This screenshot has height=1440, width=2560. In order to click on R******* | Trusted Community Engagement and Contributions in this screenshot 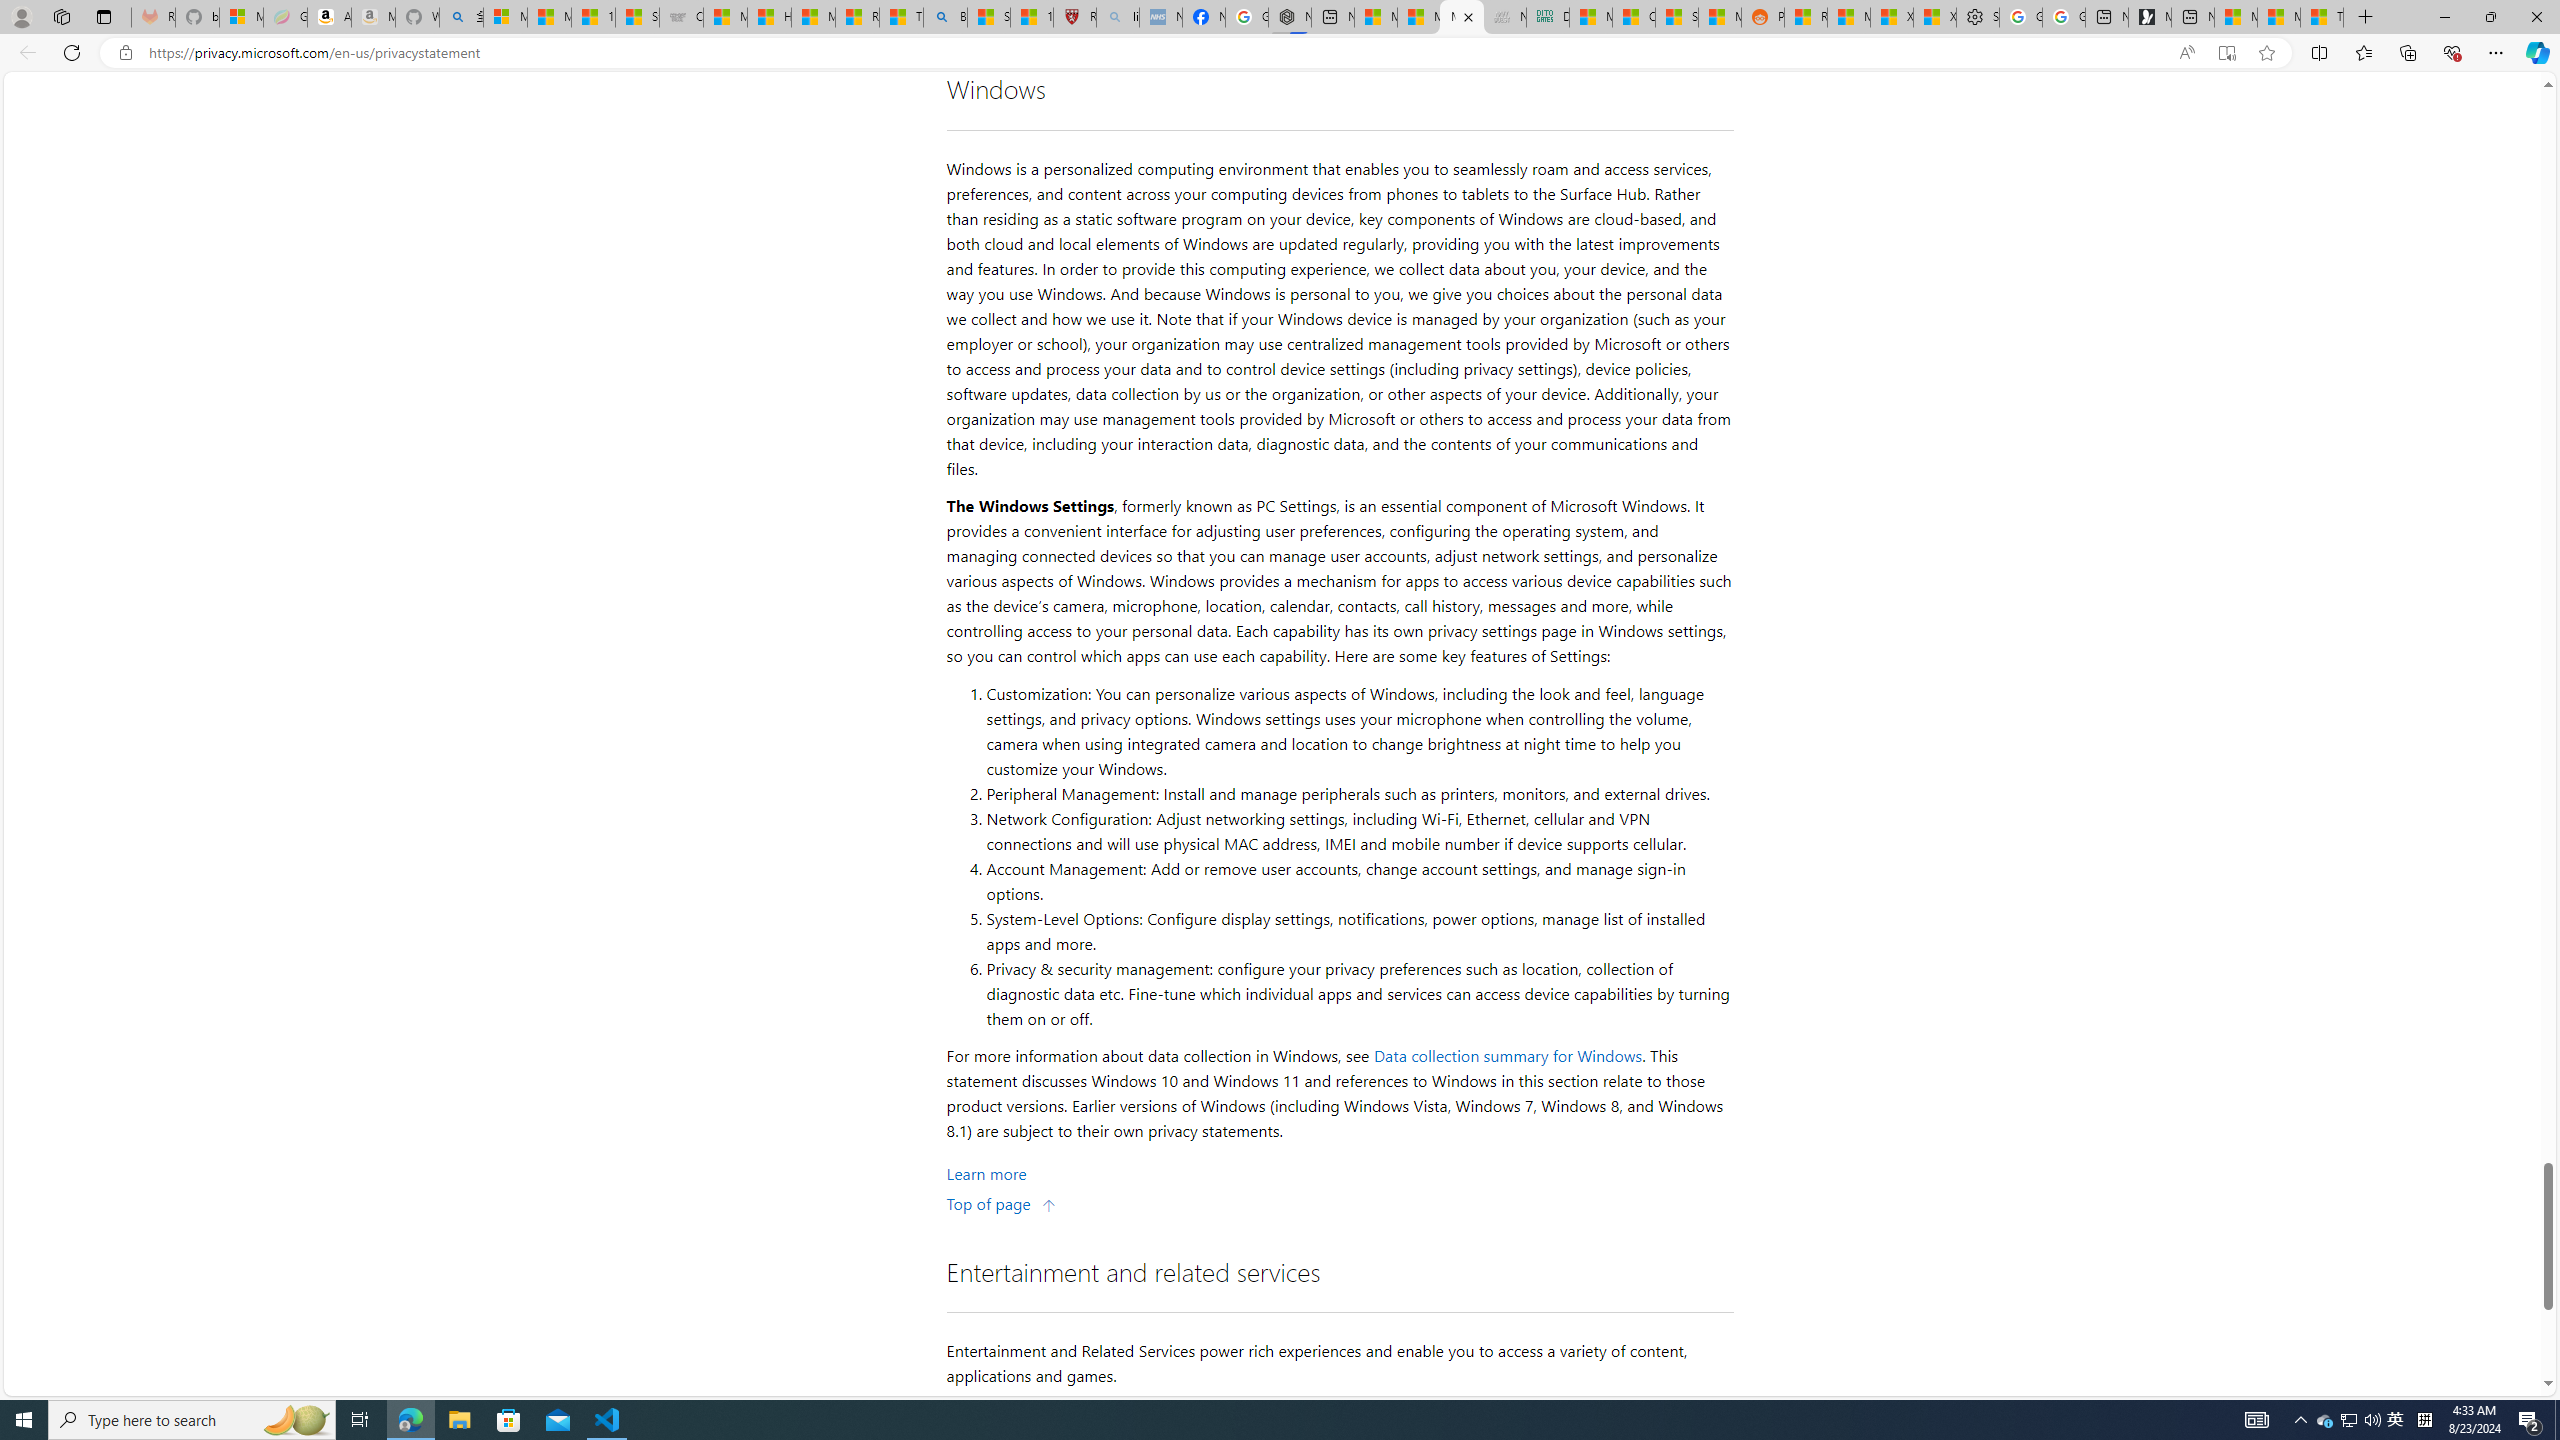, I will do `click(1806, 17)`.